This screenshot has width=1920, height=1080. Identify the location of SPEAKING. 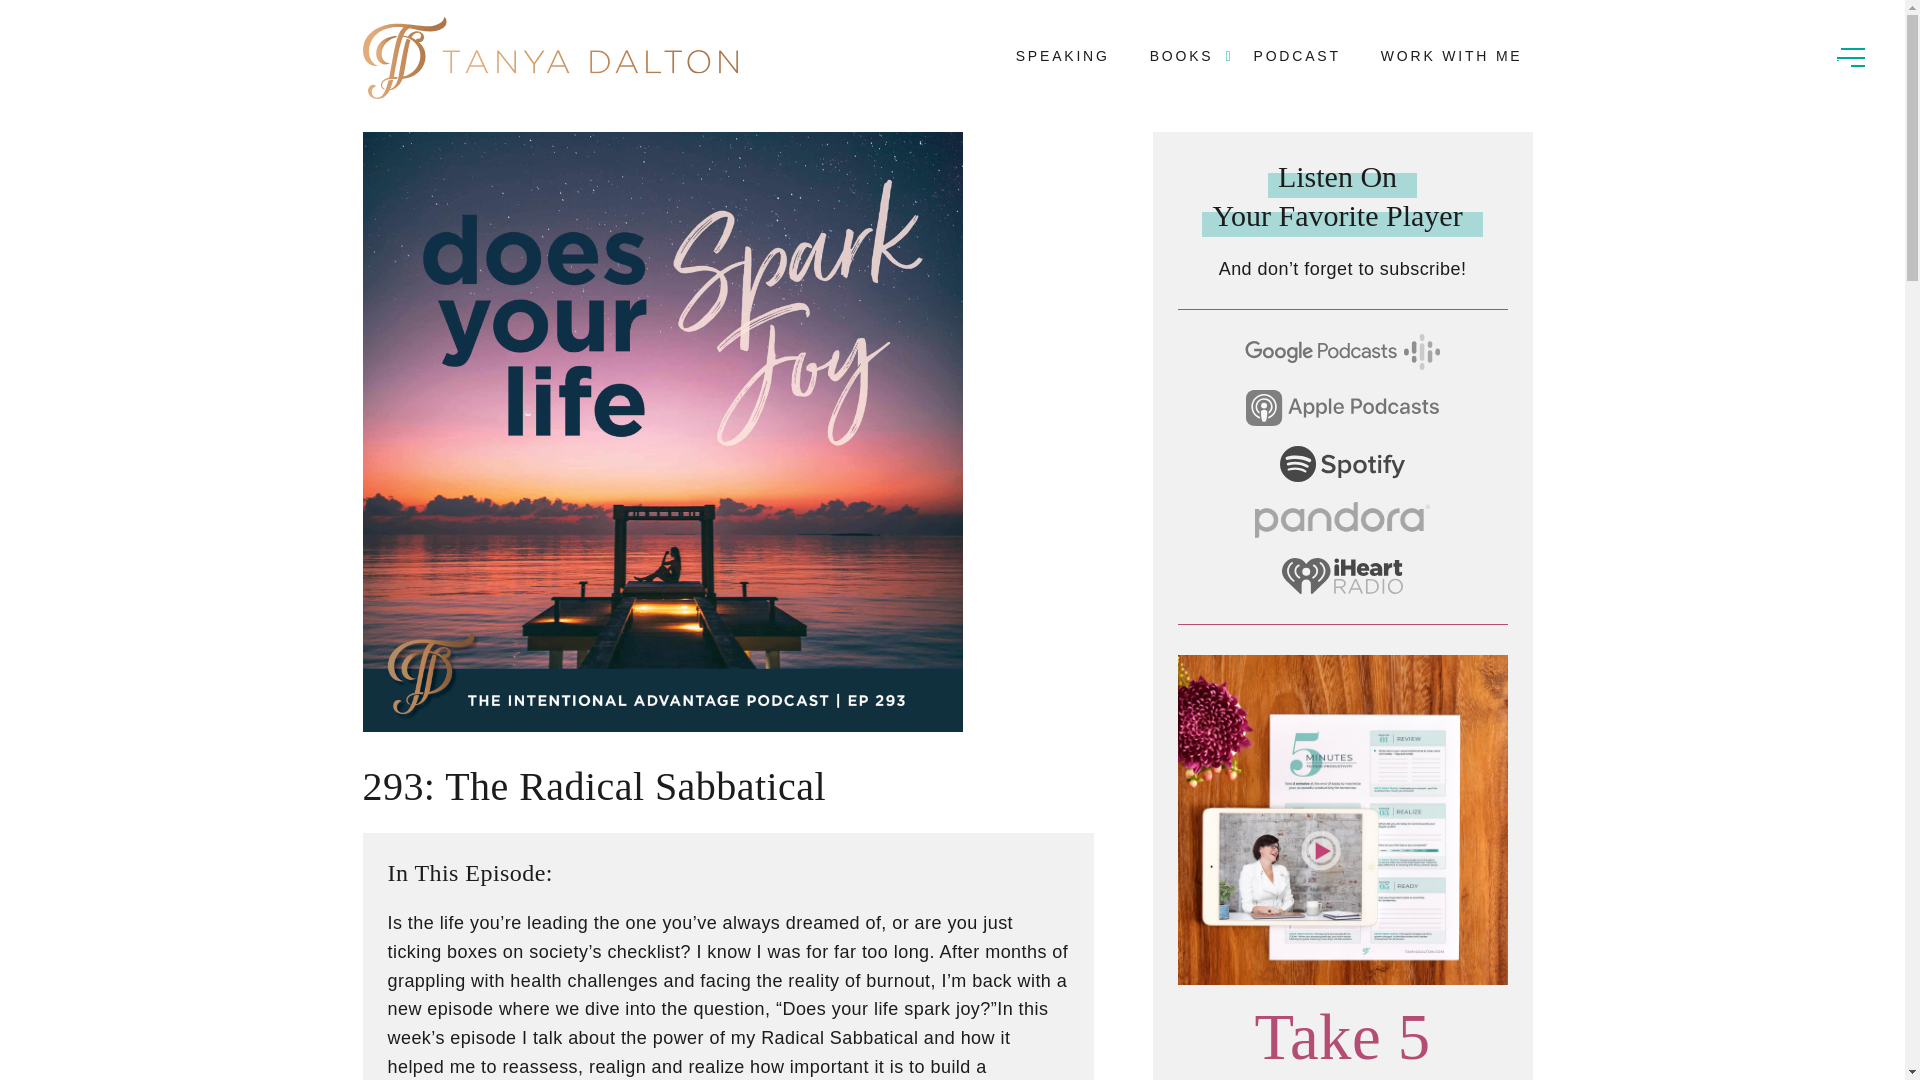
(1062, 56).